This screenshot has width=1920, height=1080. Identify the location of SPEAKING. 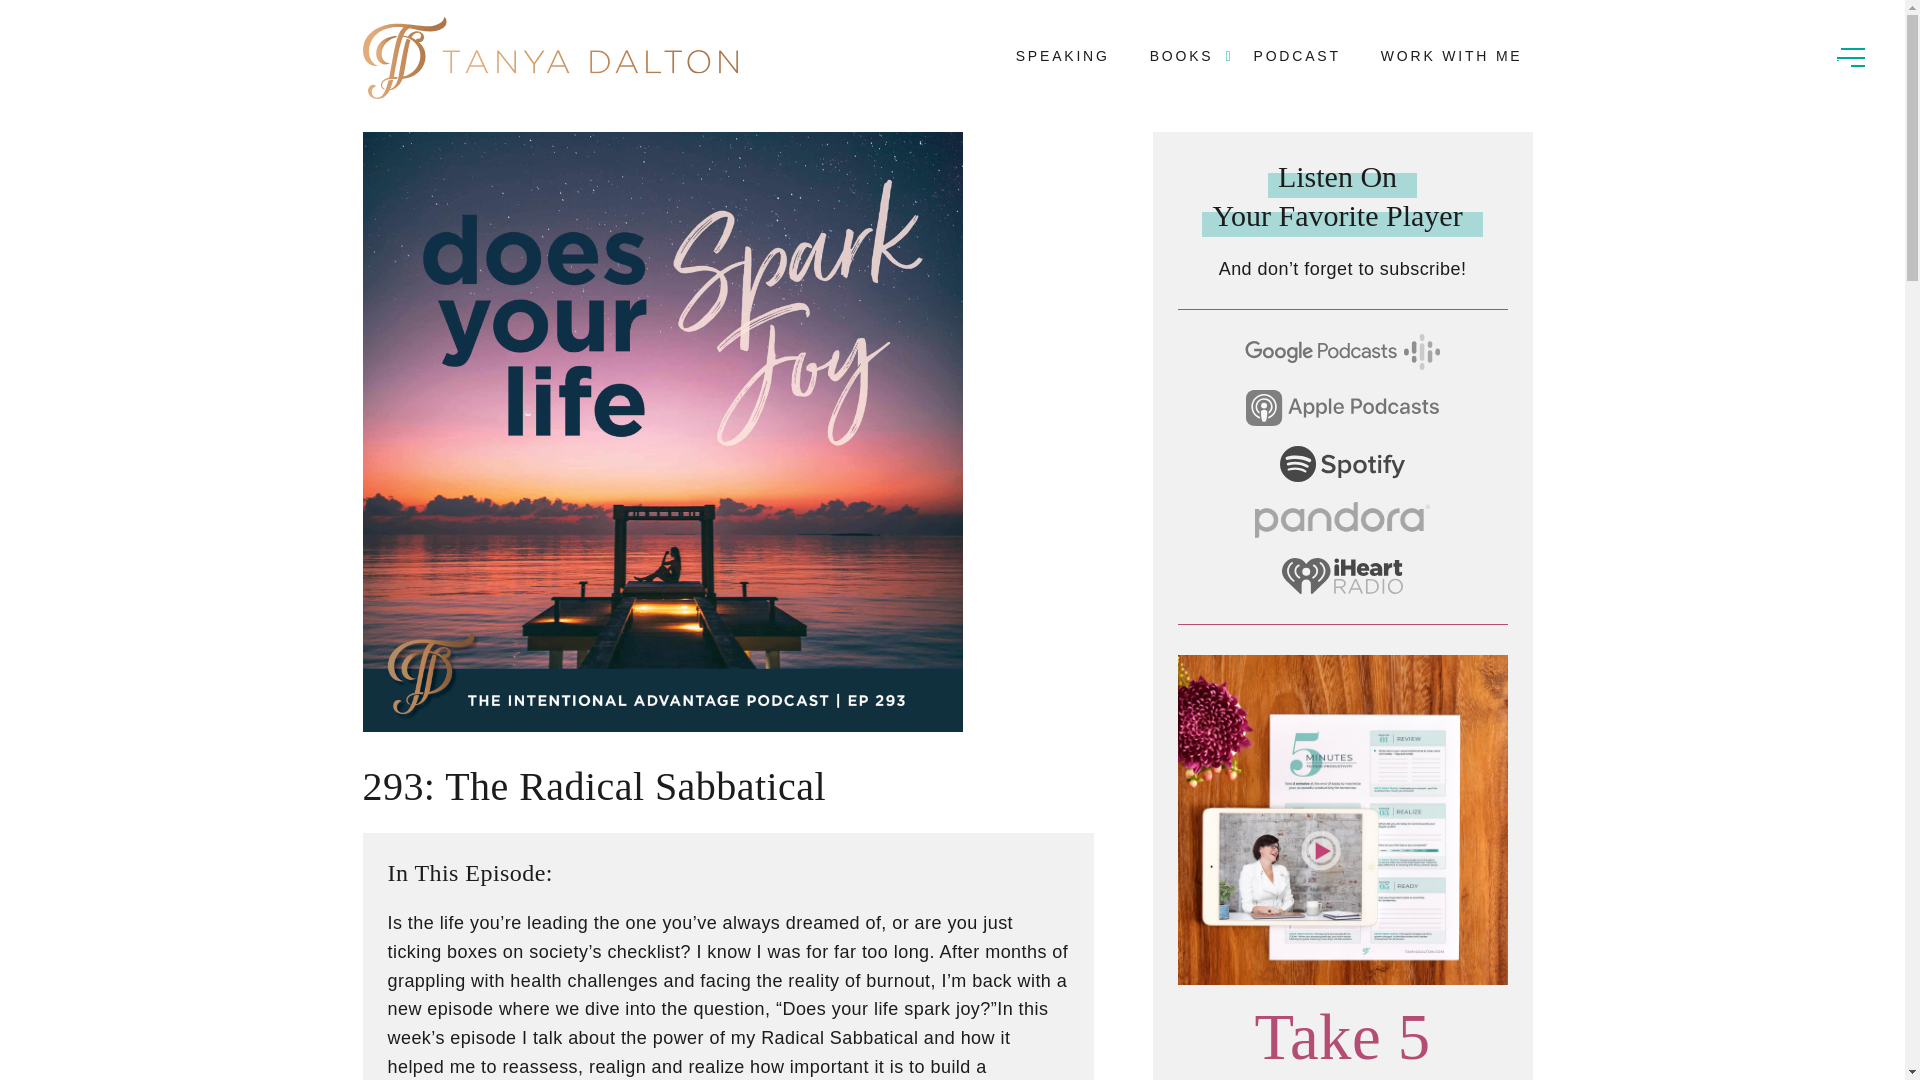
(1062, 56).